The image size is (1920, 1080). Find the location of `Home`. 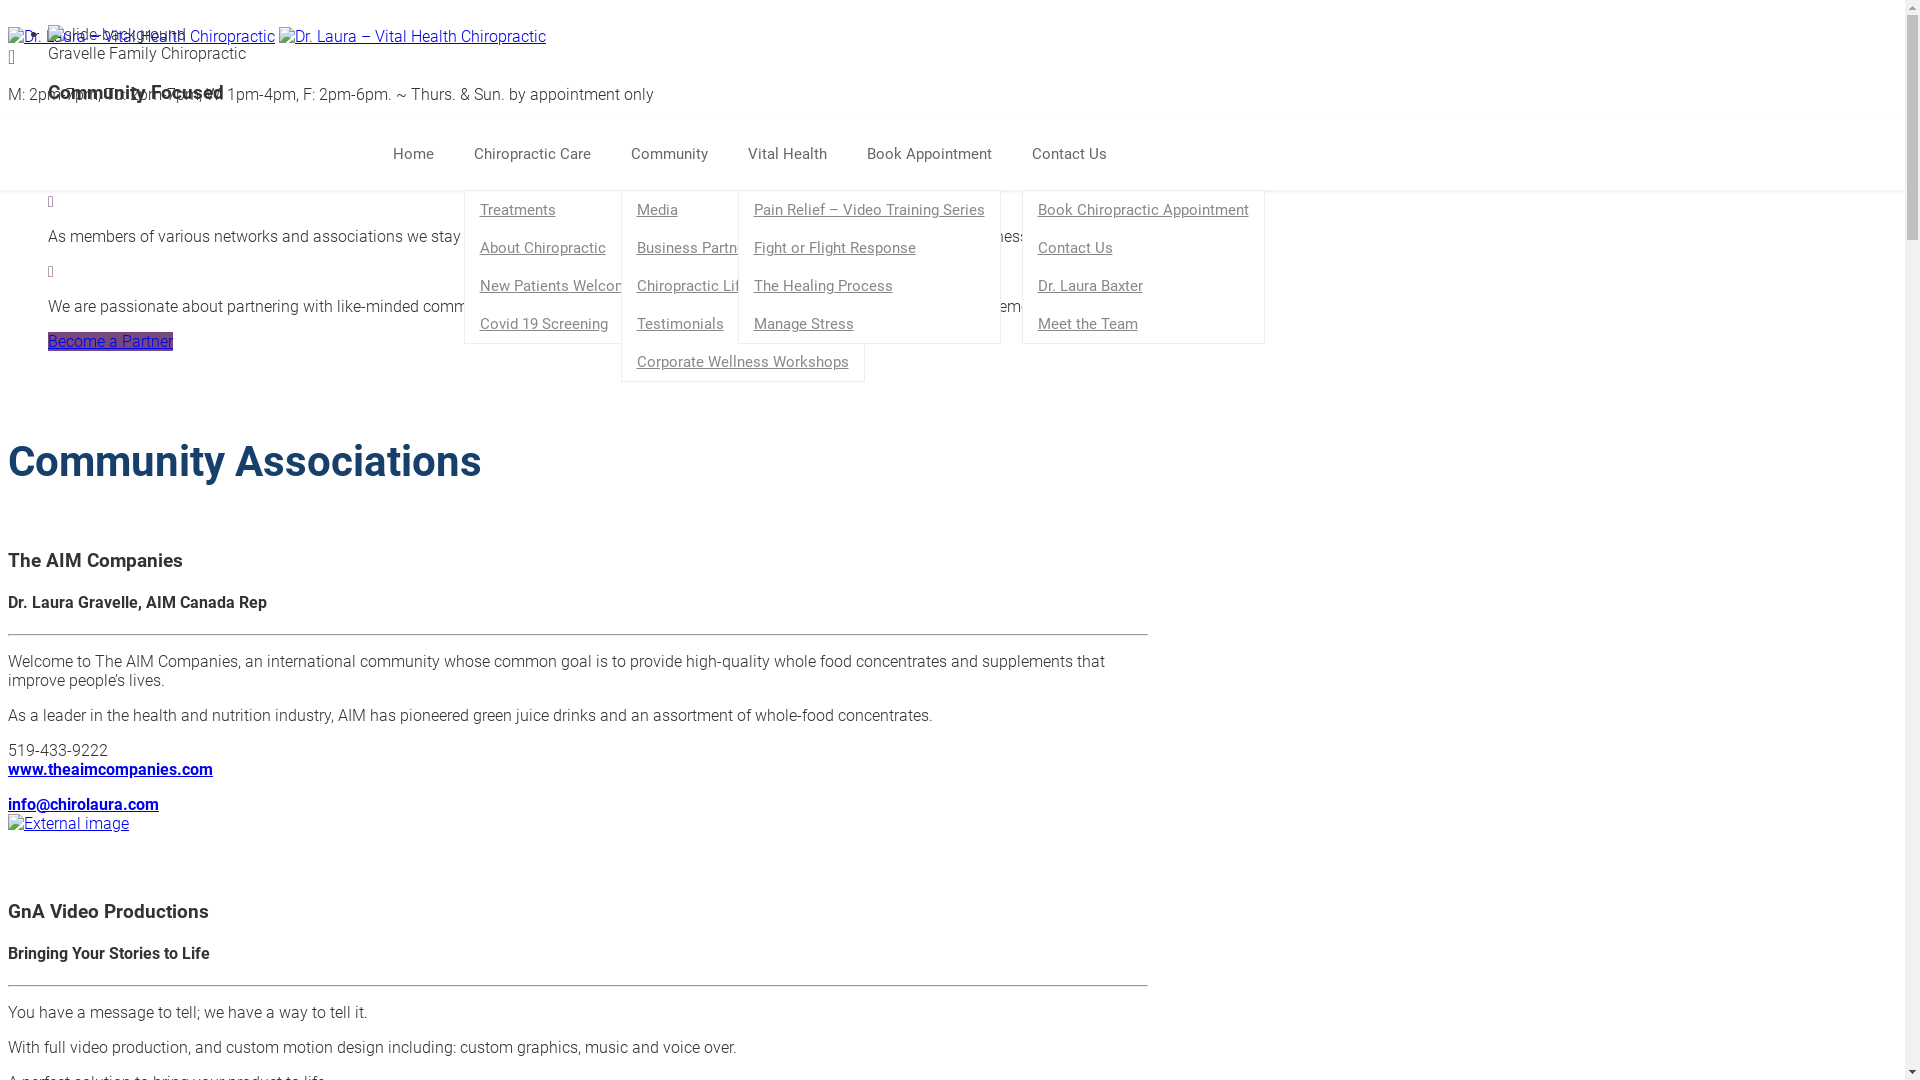

Home is located at coordinates (422, 155).